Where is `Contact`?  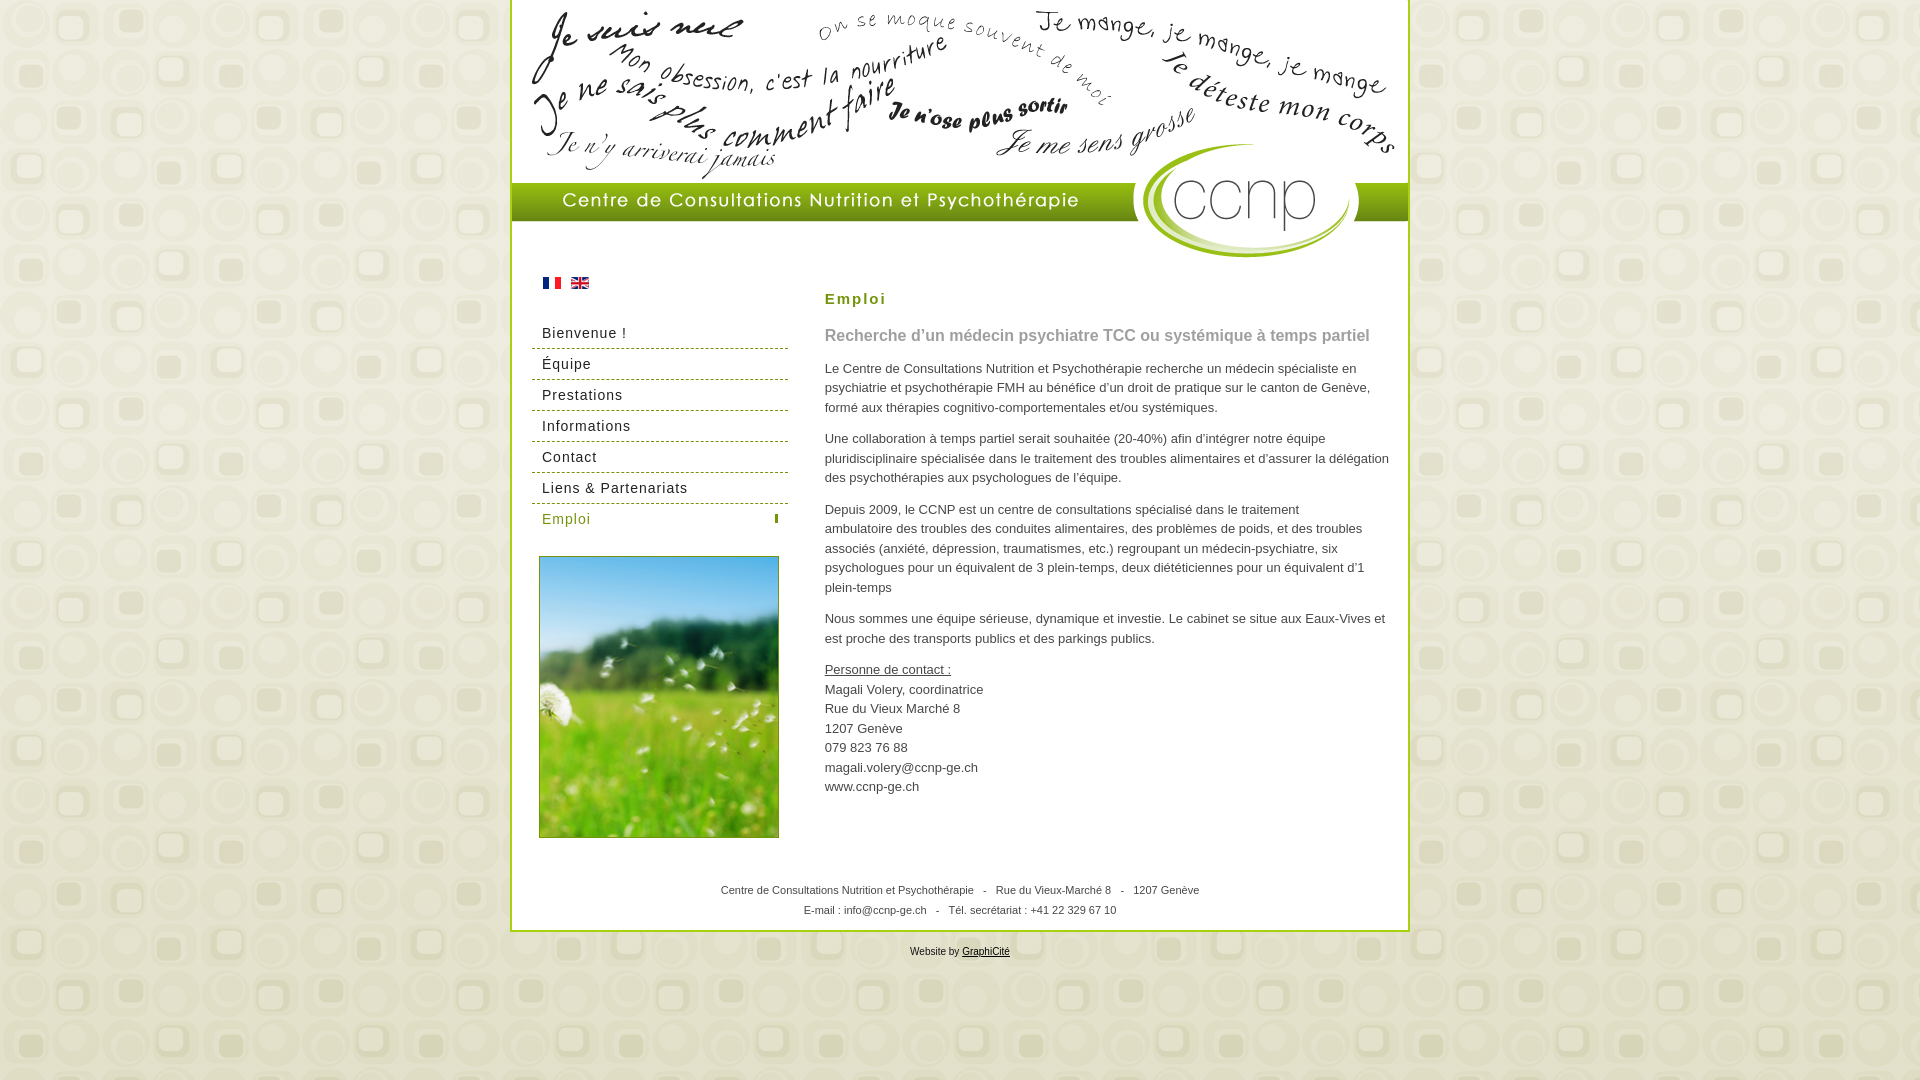
Contact is located at coordinates (660, 456).